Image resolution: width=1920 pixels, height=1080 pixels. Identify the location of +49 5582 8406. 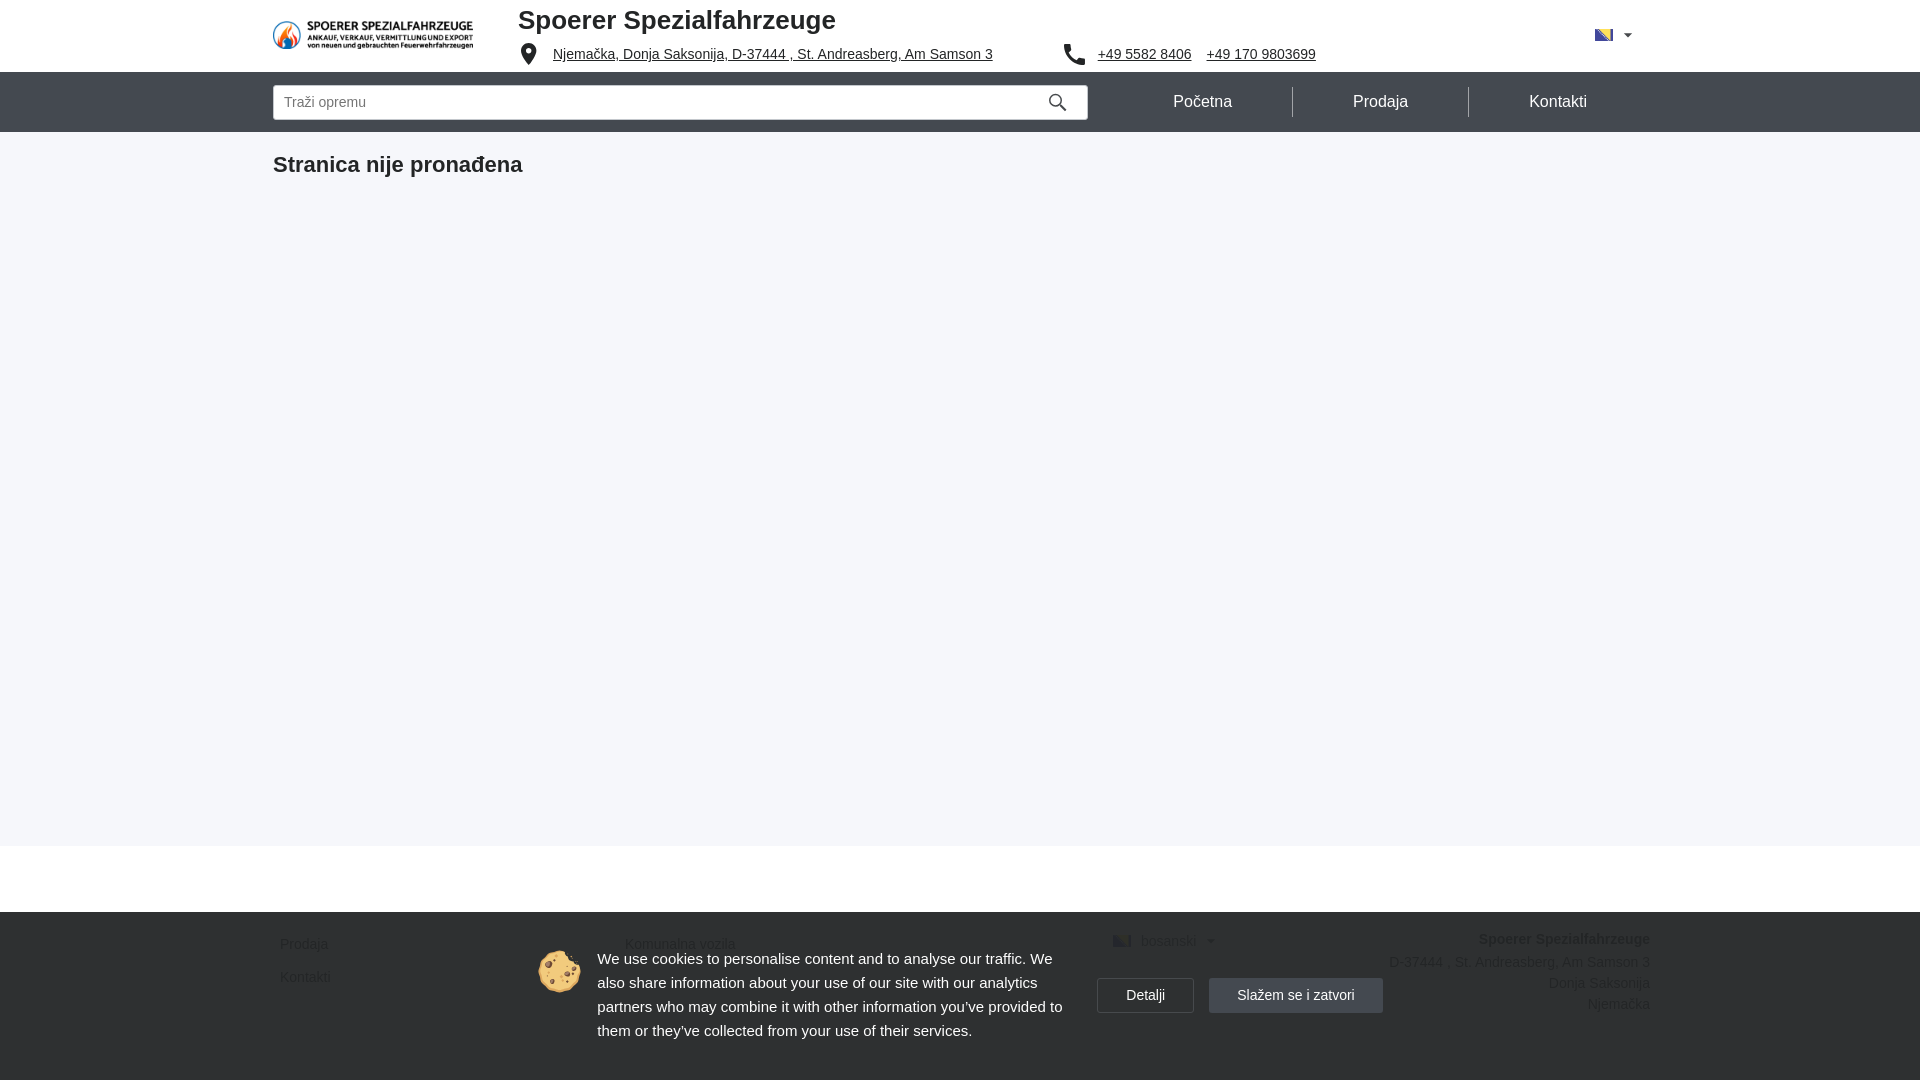
(1145, 54).